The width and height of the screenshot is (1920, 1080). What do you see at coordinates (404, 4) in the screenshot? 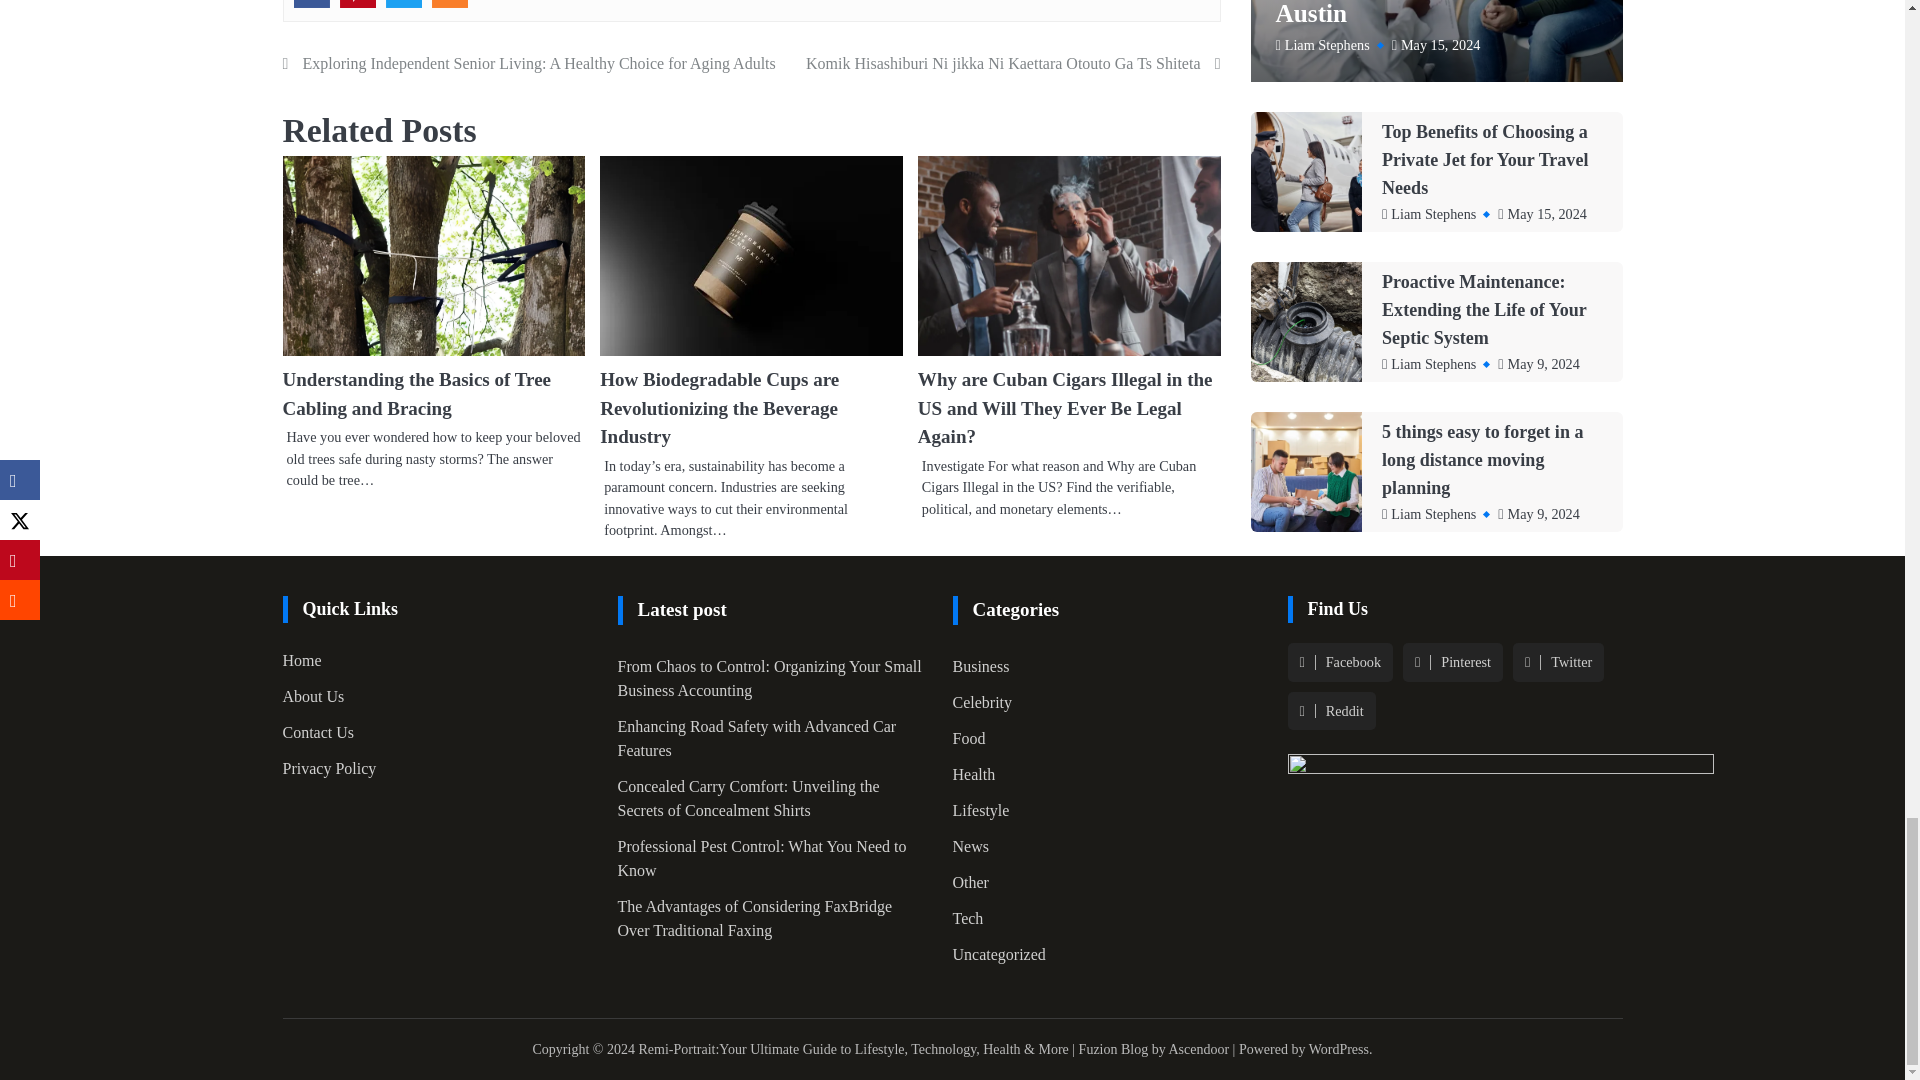
I see `Twitter` at bounding box center [404, 4].